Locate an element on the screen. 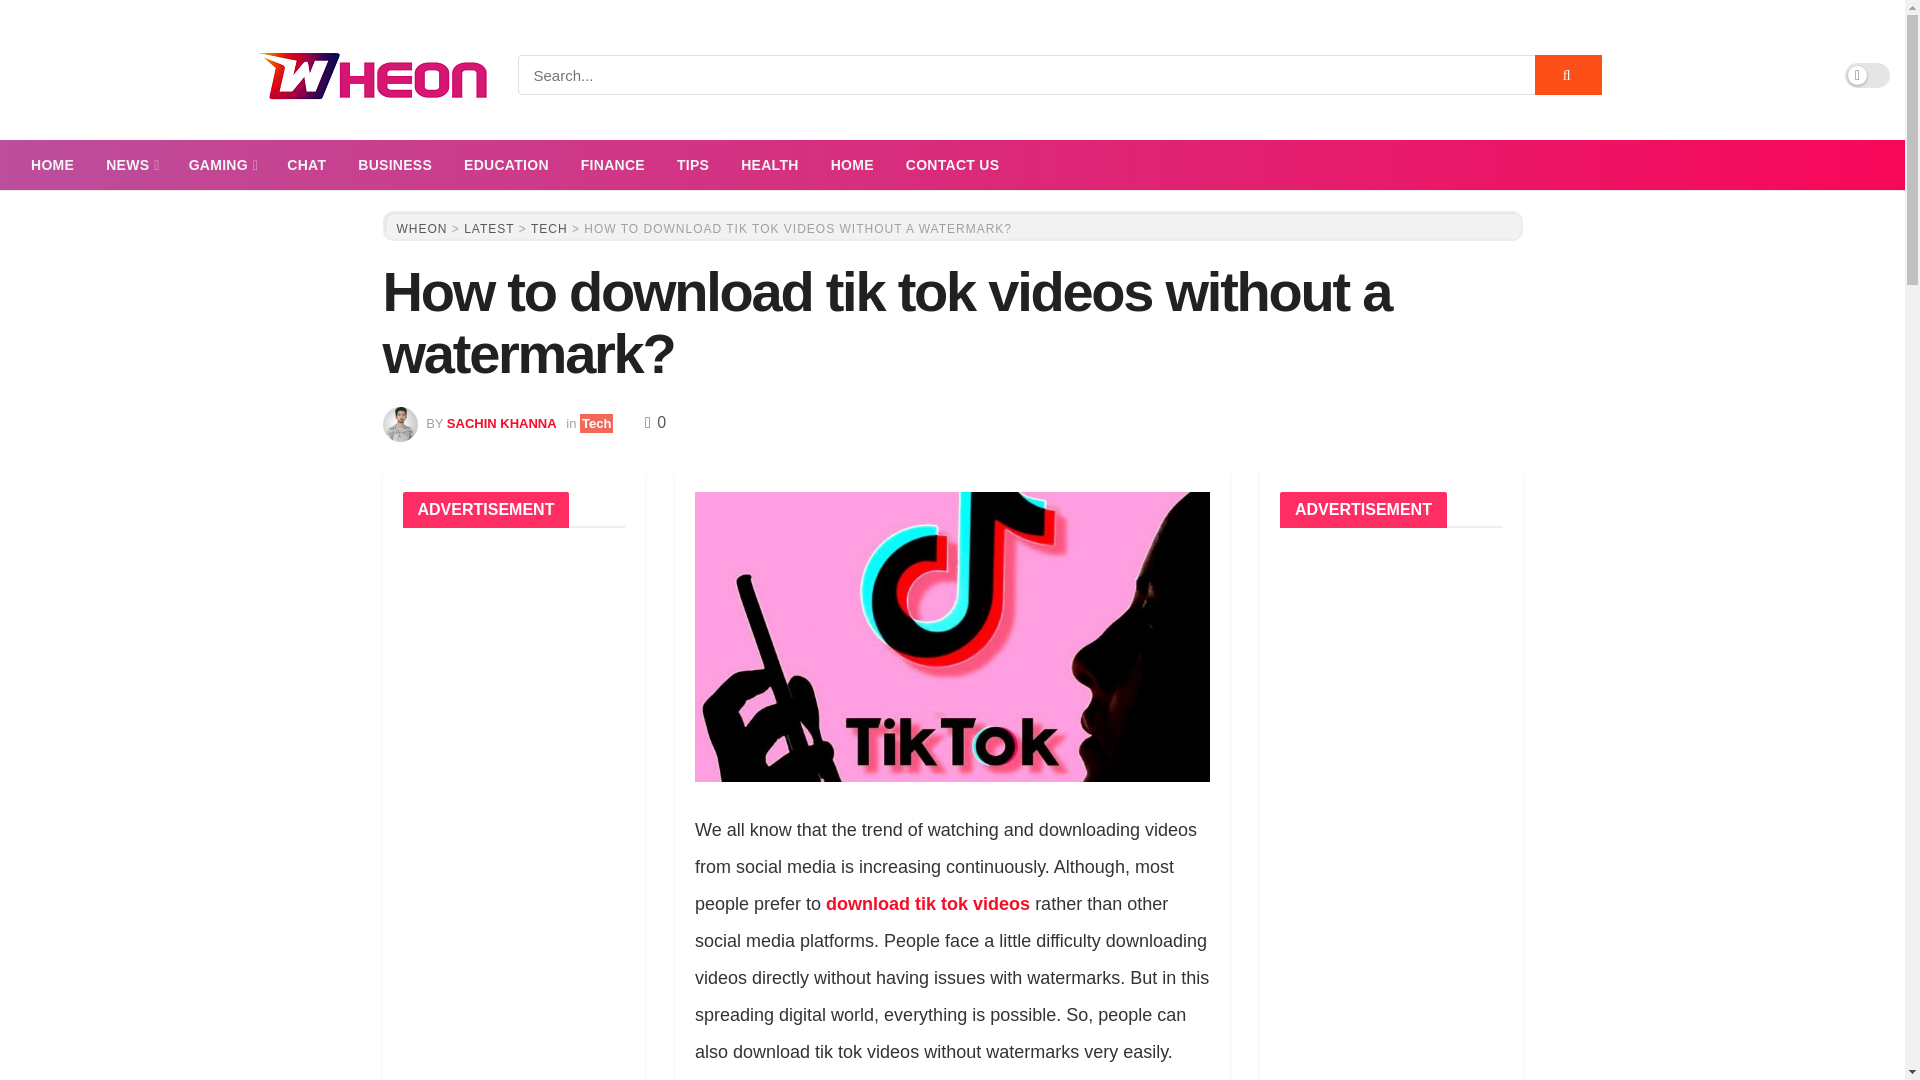 The width and height of the screenshot is (1920, 1080). GAMING is located at coordinates (222, 165).